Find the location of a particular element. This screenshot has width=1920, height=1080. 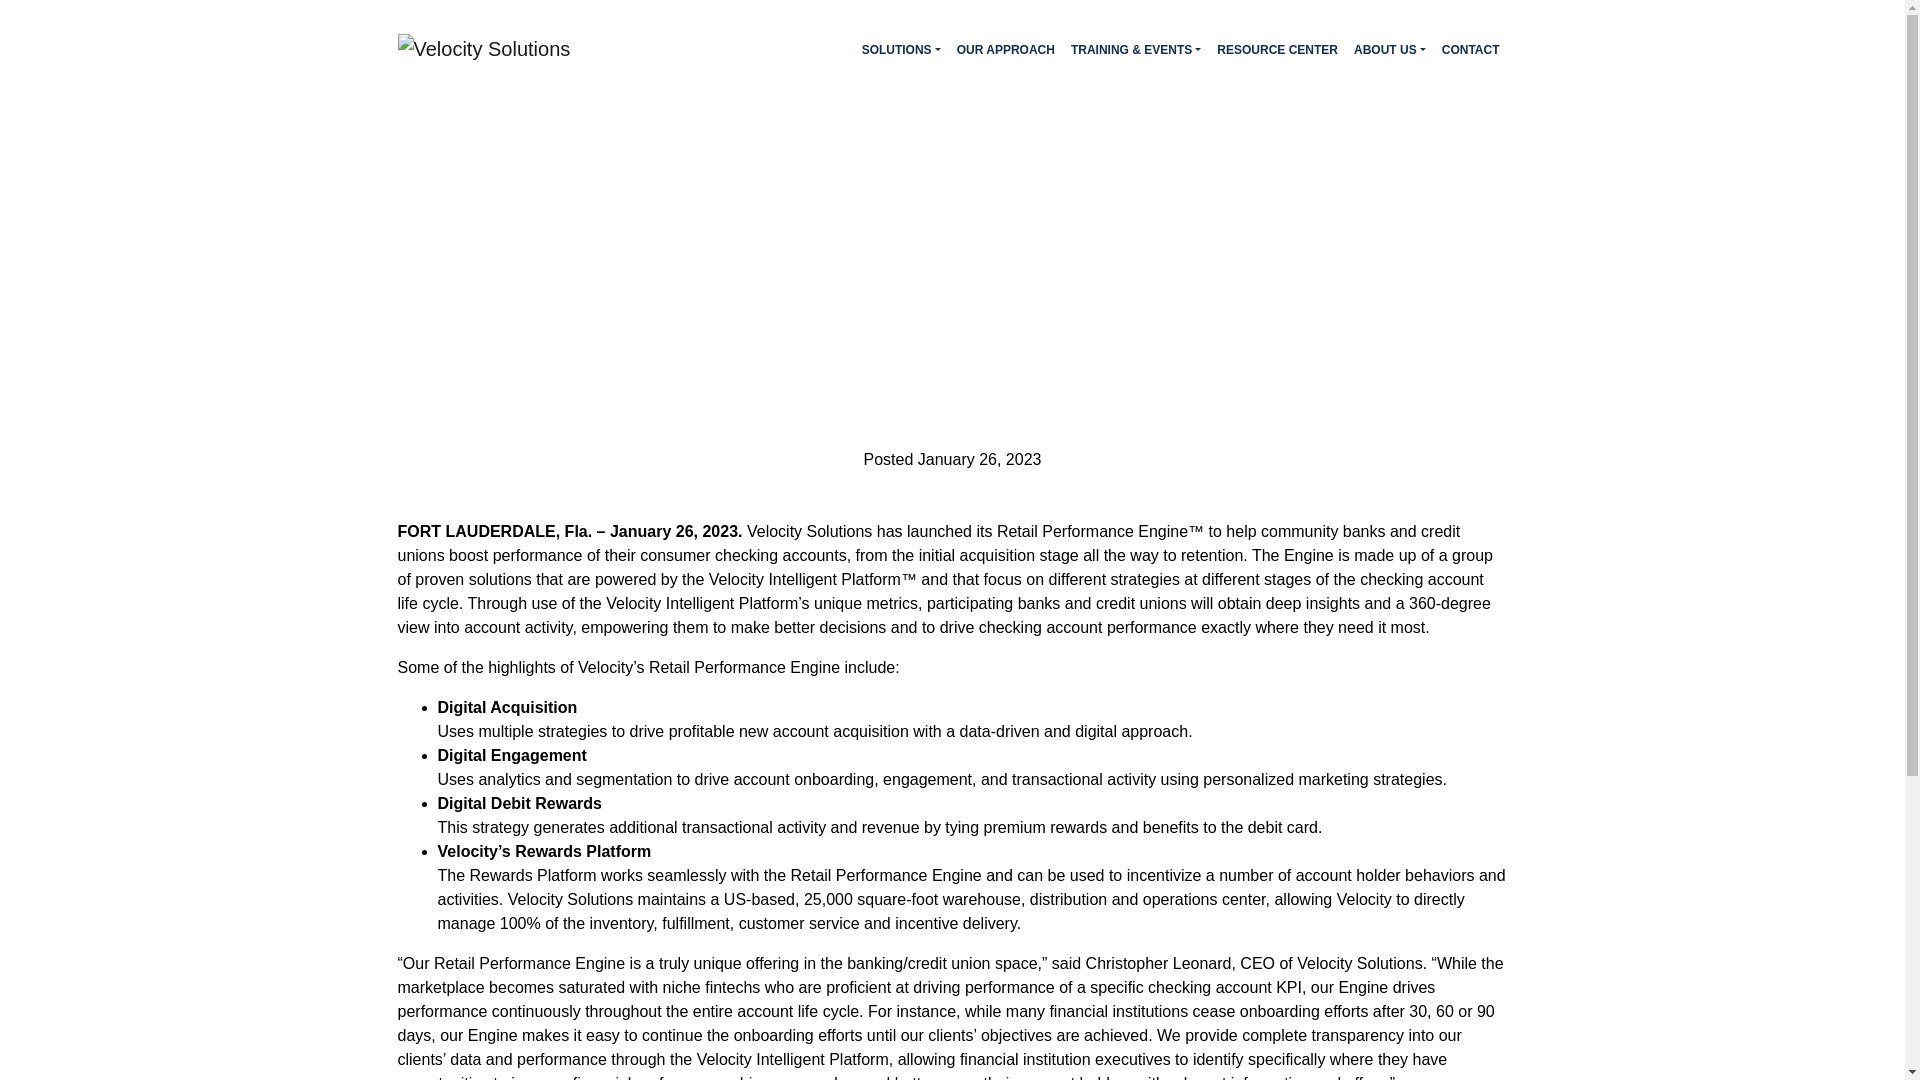

CONTACT is located at coordinates (1470, 50).